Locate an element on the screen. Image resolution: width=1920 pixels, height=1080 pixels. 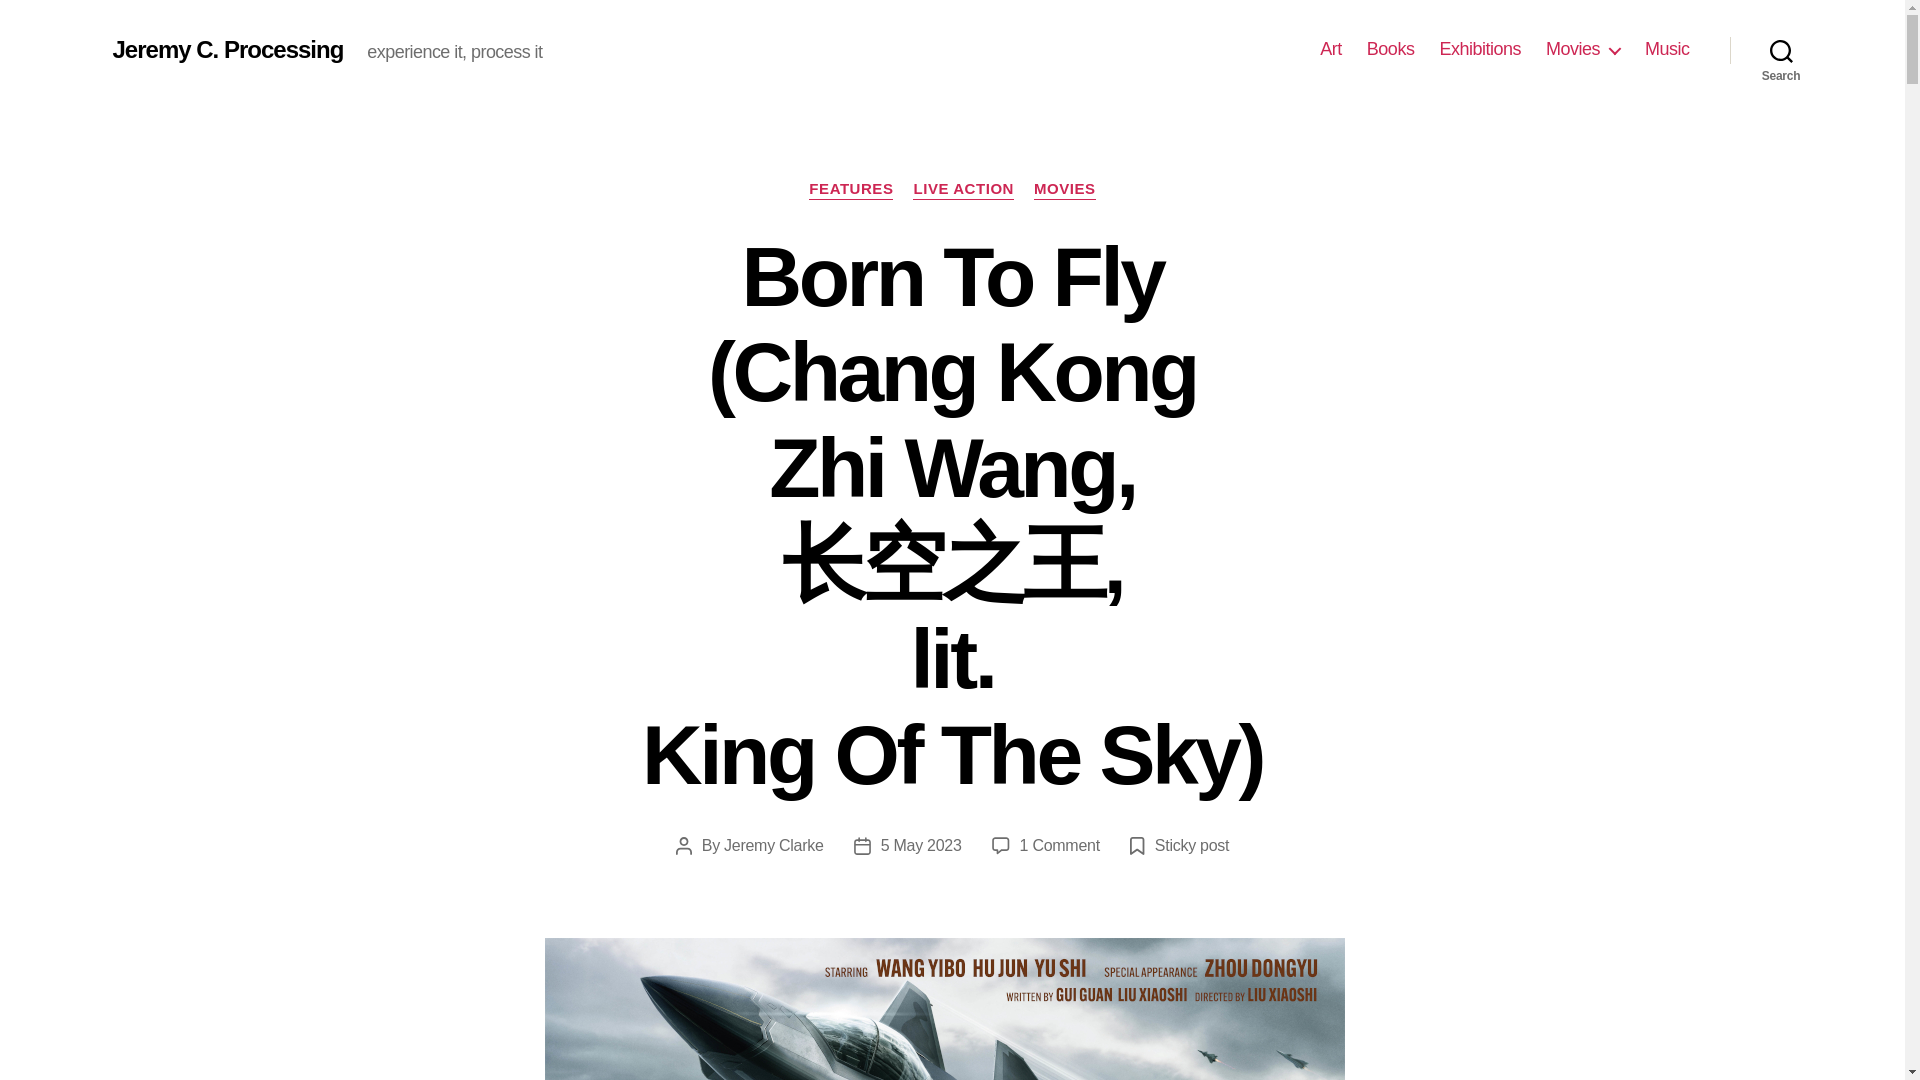
Movies is located at coordinates (1582, 49).